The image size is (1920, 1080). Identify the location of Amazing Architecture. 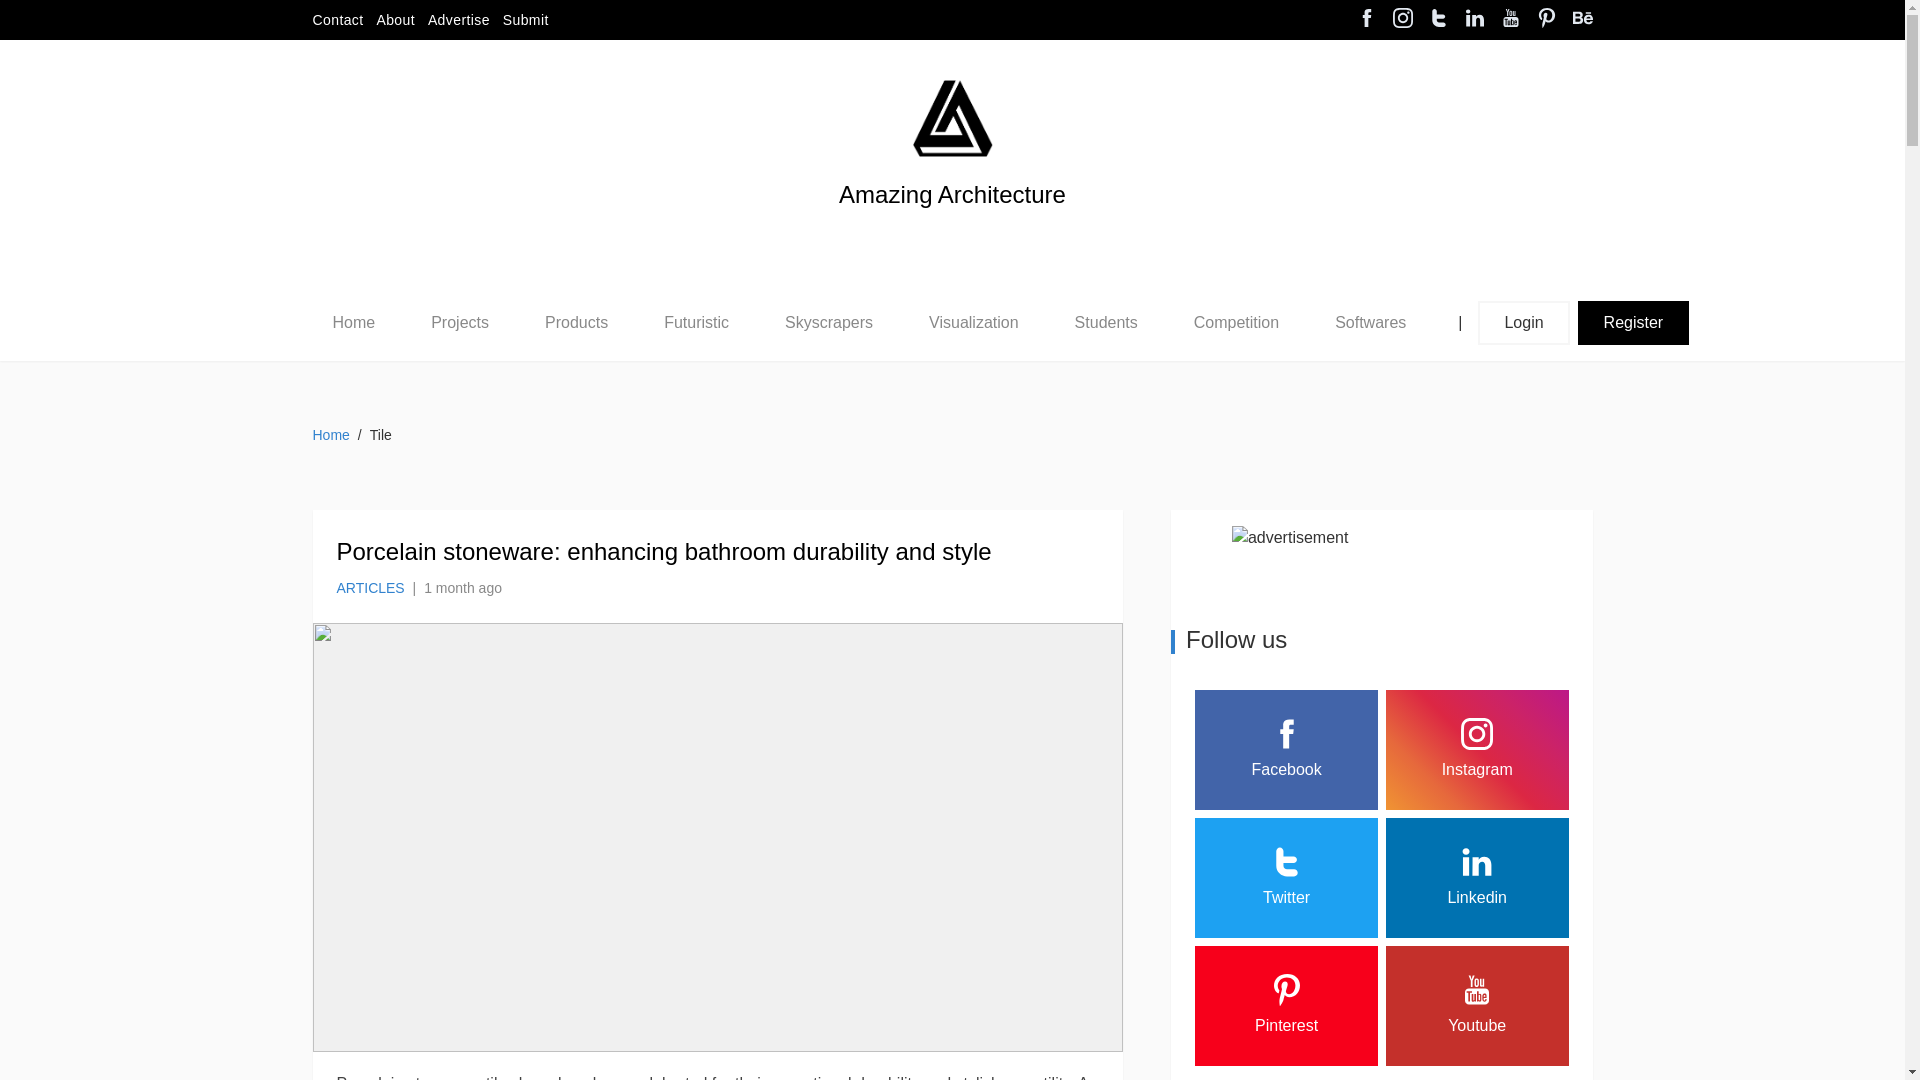
(952, 118).